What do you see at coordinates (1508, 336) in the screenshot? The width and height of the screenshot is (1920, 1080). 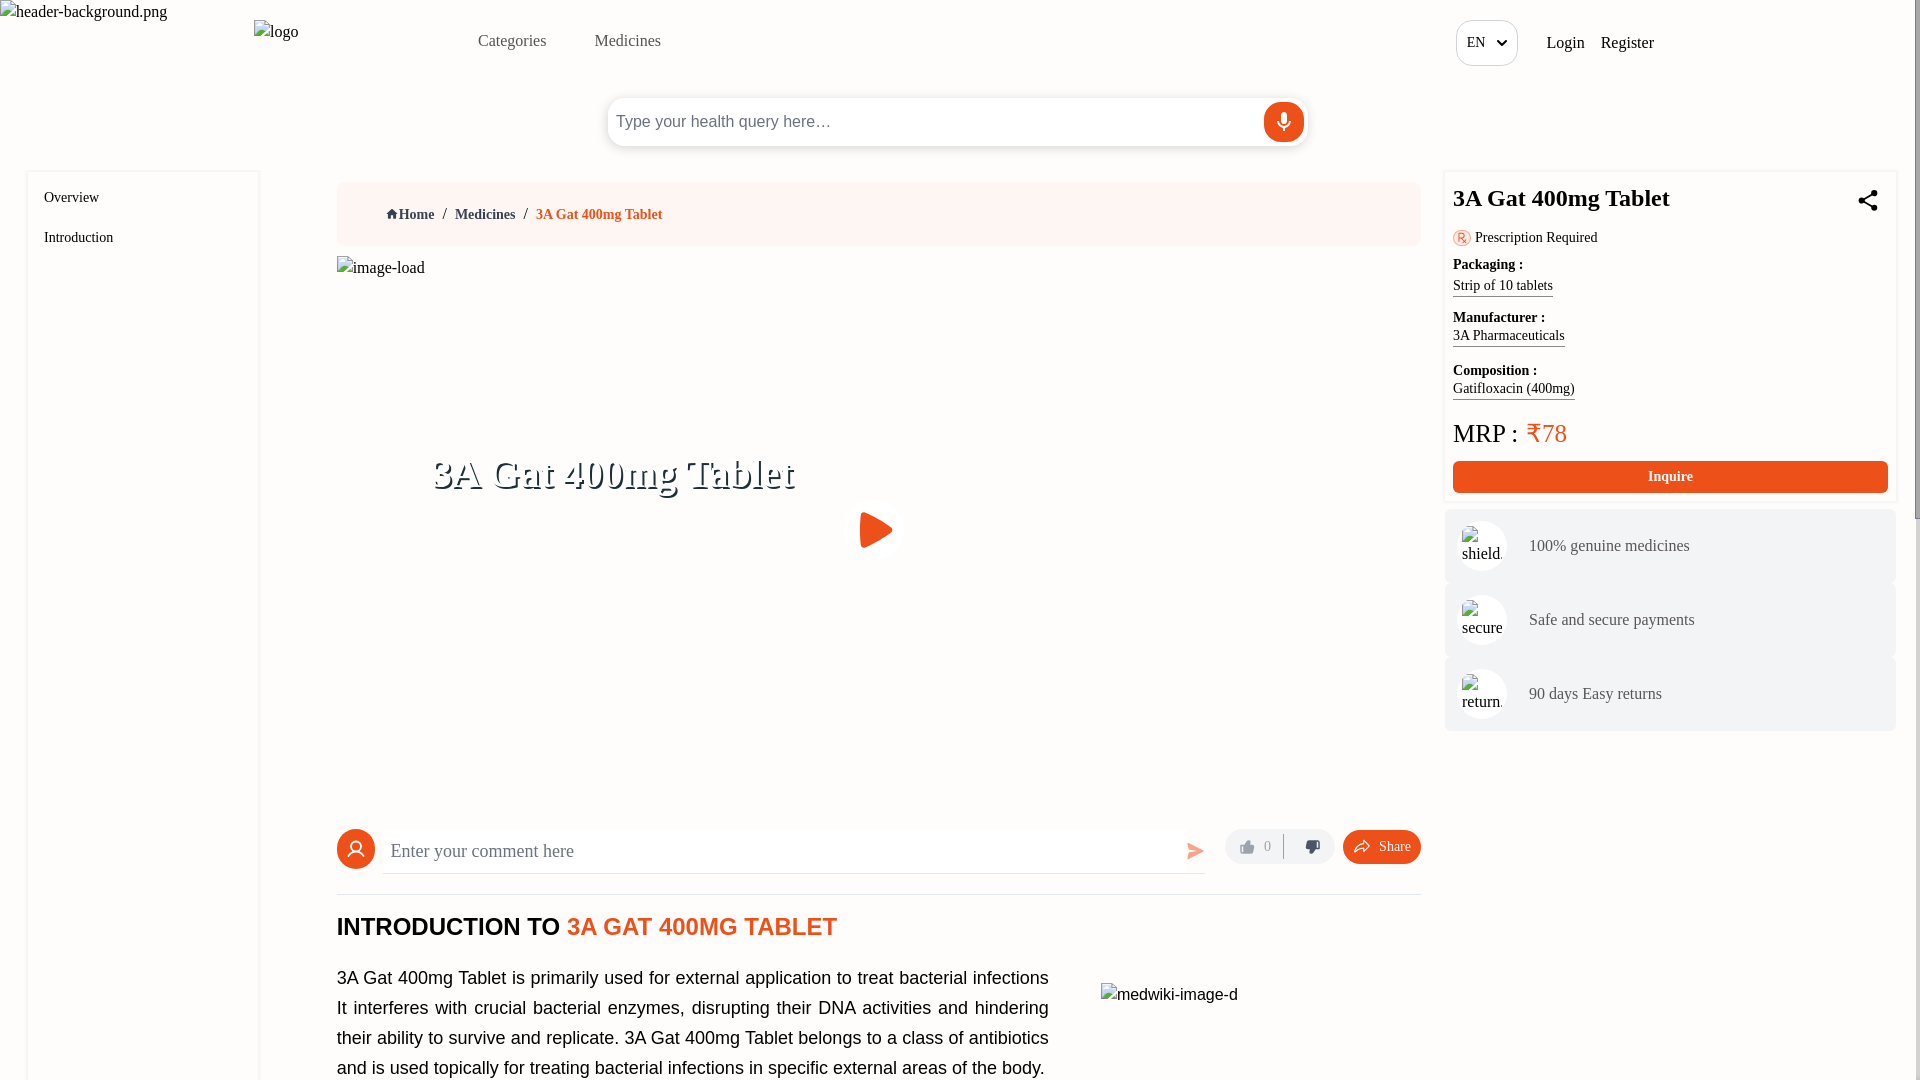 I see `3A Pharmaceuticals` at bounding box center [1508, 336].